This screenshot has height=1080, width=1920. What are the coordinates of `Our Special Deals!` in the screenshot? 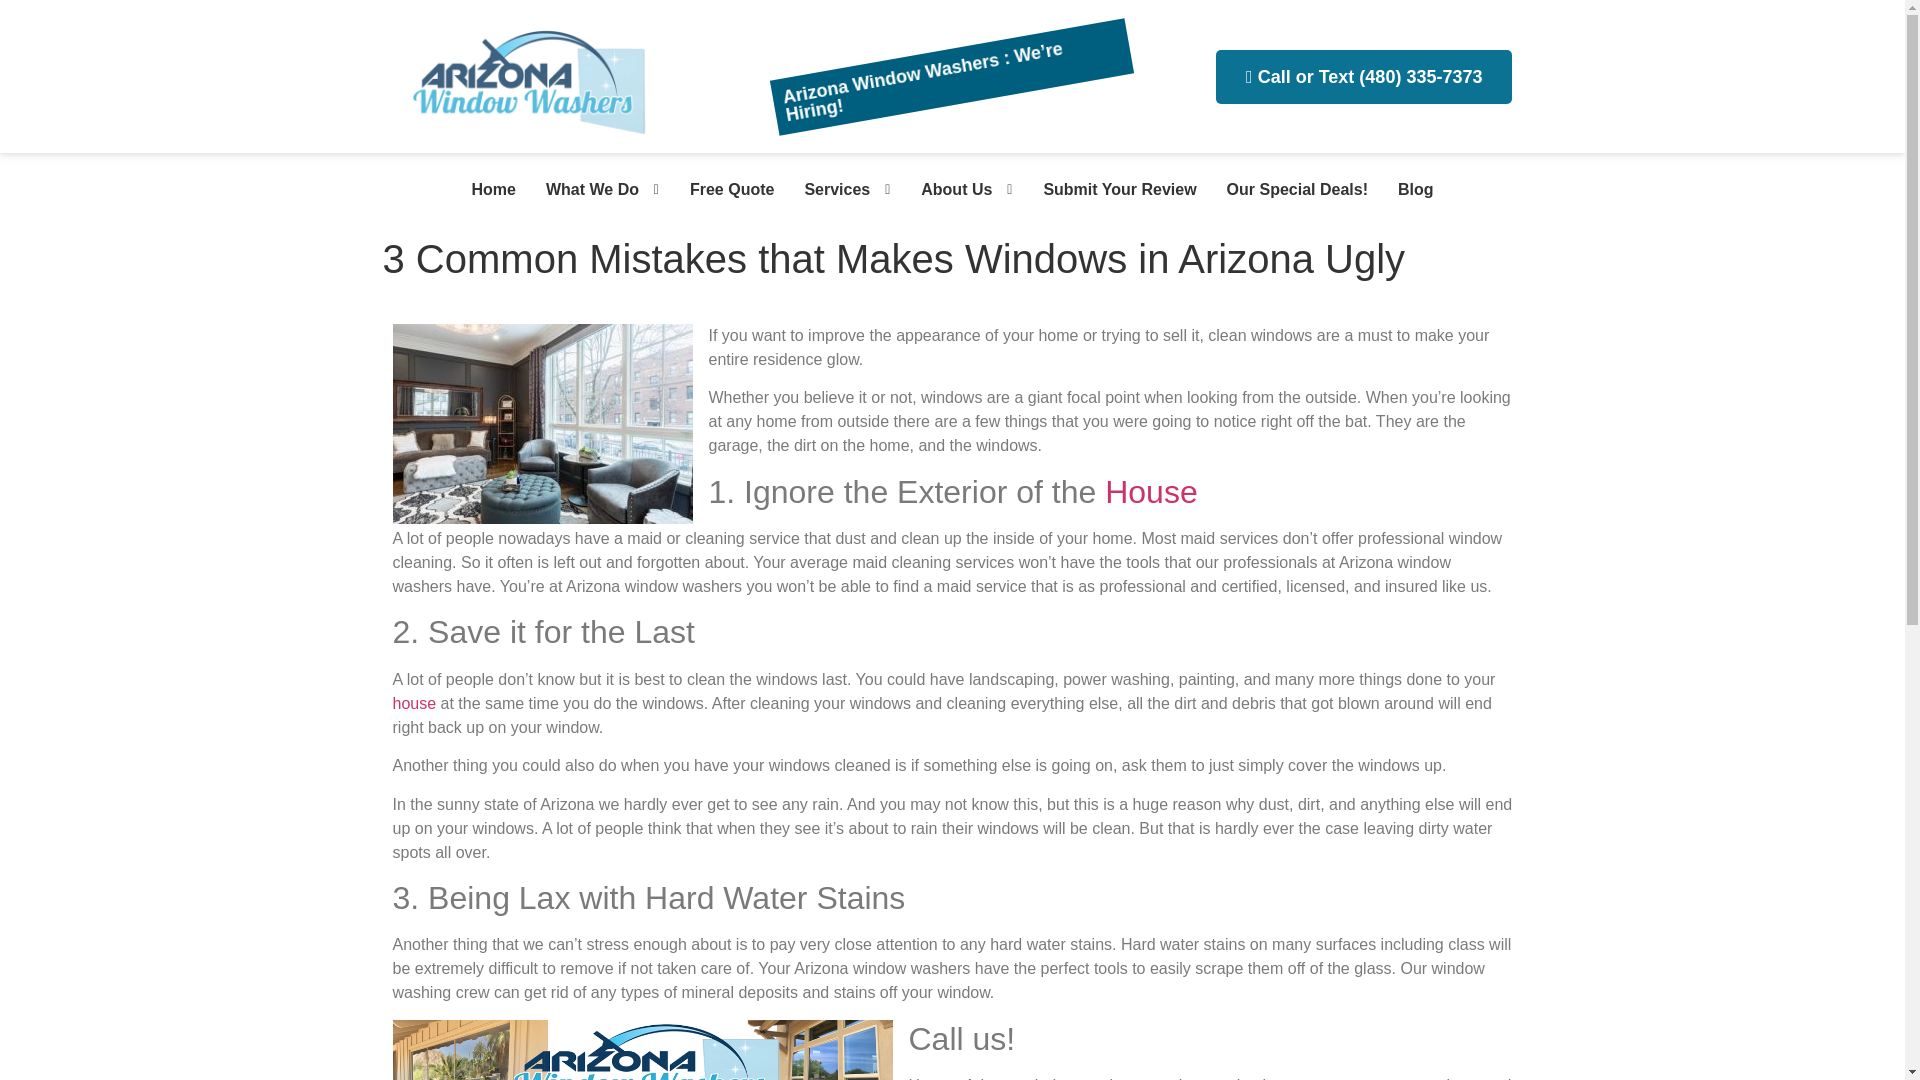 It's located at (1289, 190).